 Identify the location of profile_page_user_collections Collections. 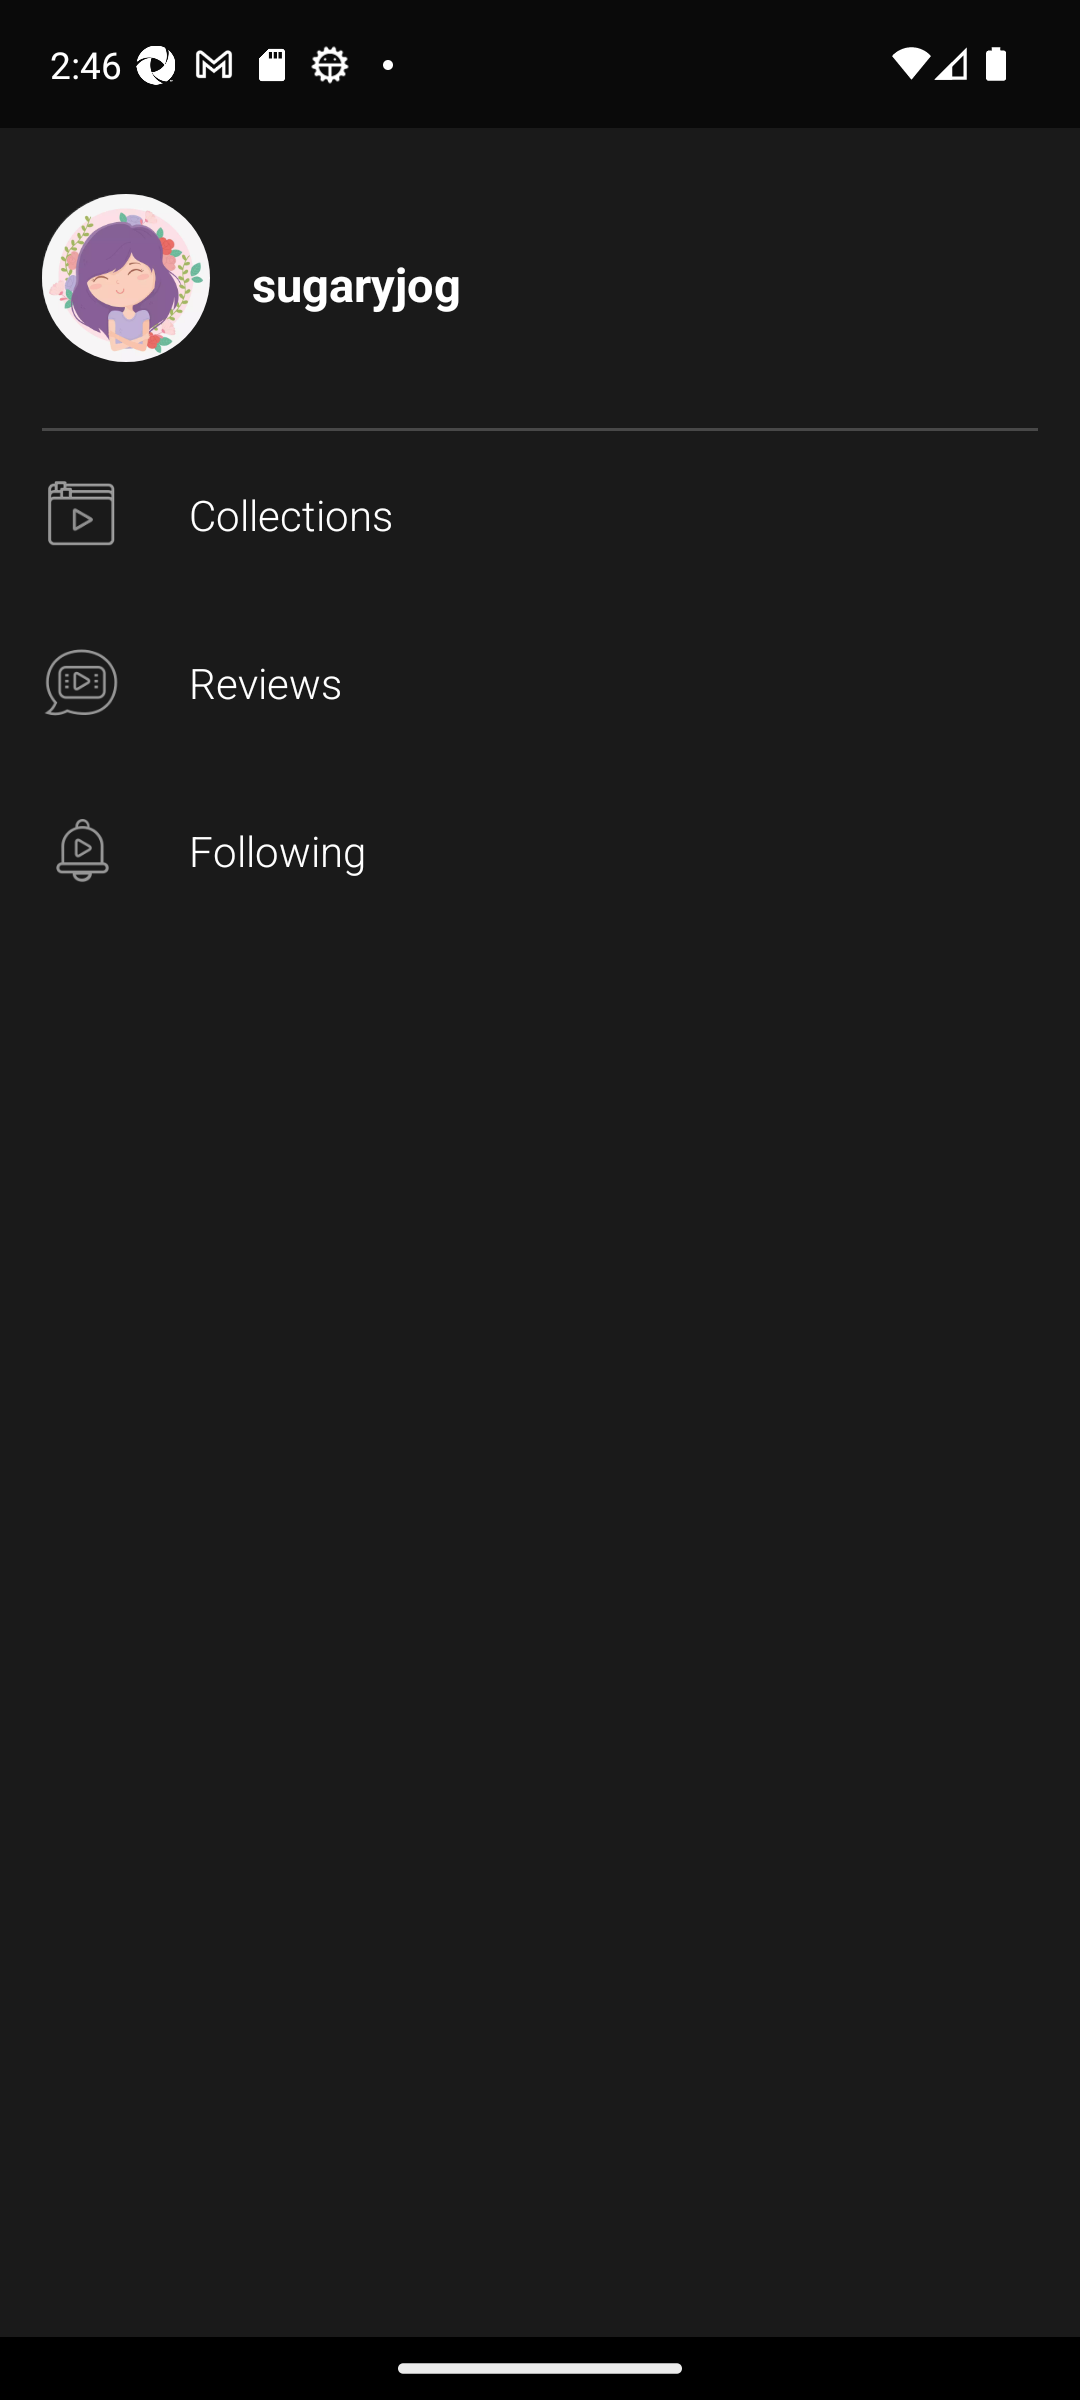
(540, 516).